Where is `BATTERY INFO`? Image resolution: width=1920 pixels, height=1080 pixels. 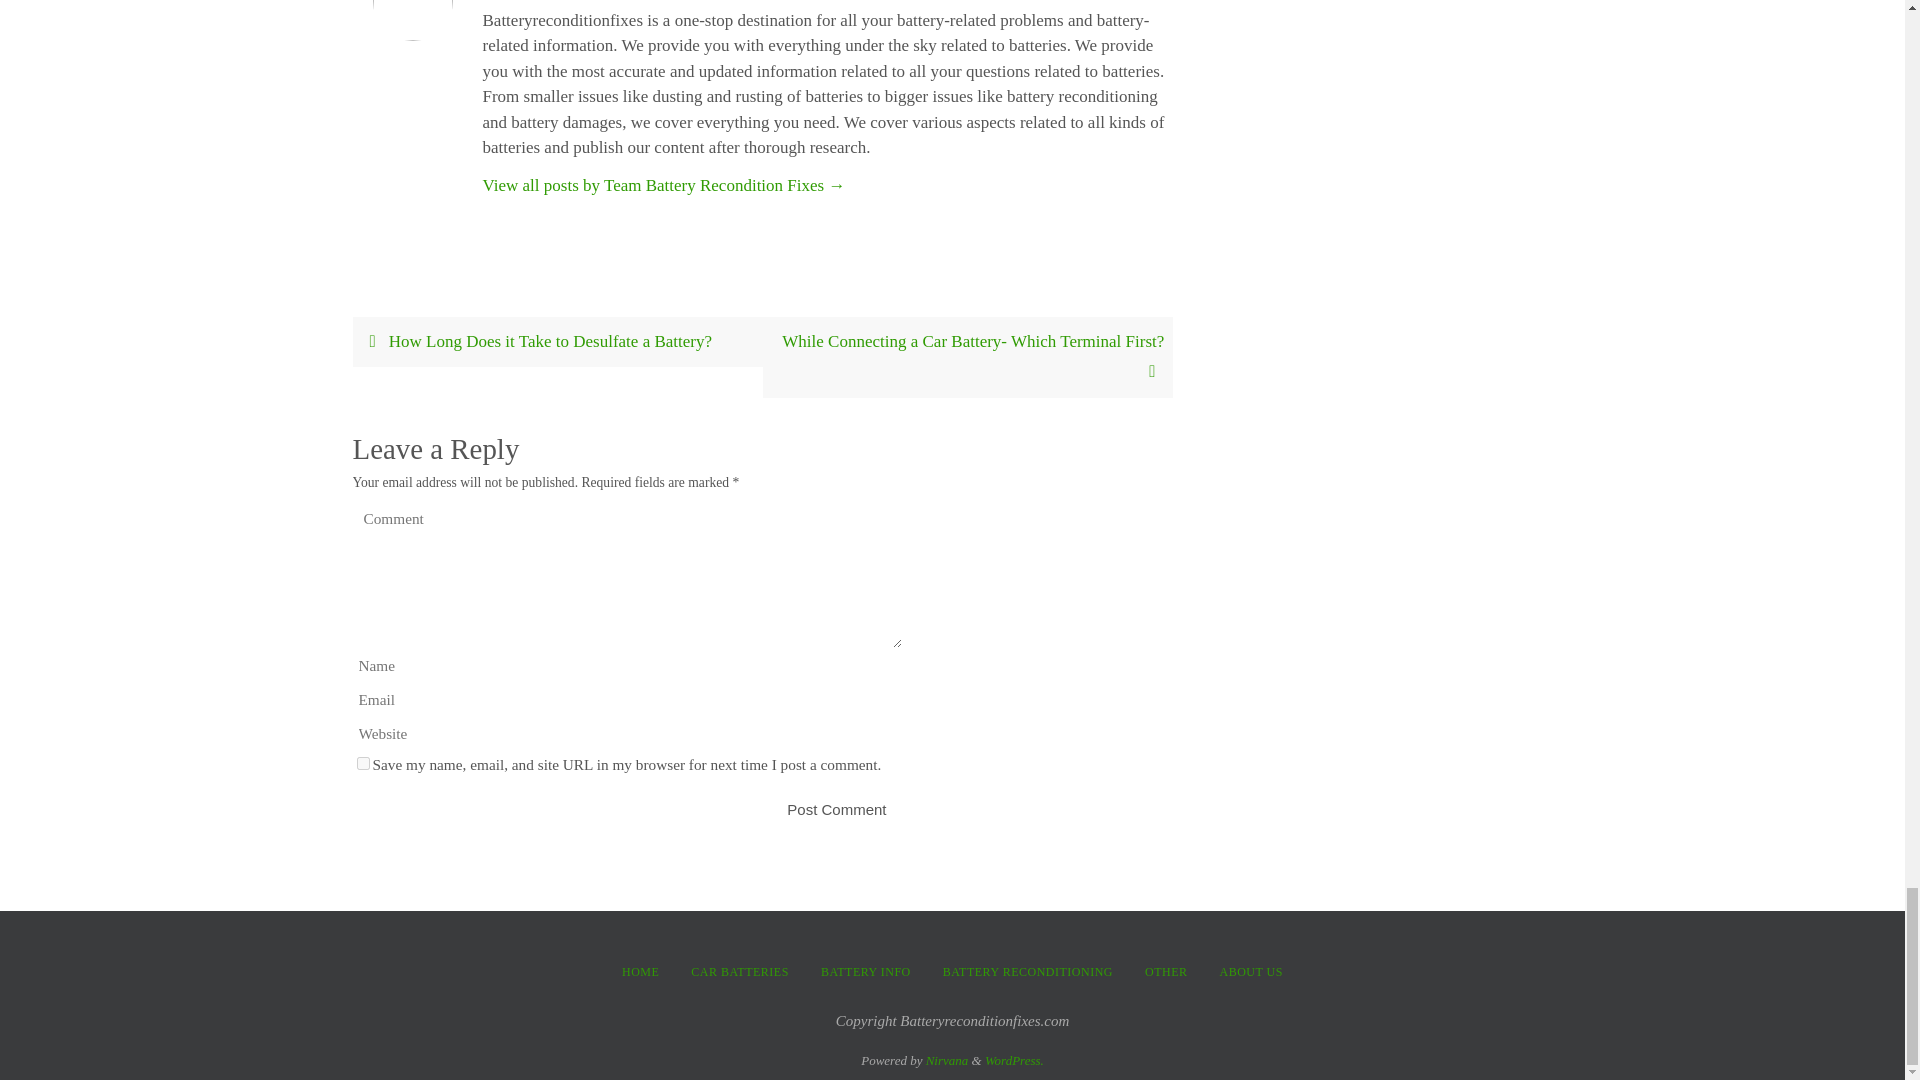
BATTERY INFO is located at coordinates (866, 972).